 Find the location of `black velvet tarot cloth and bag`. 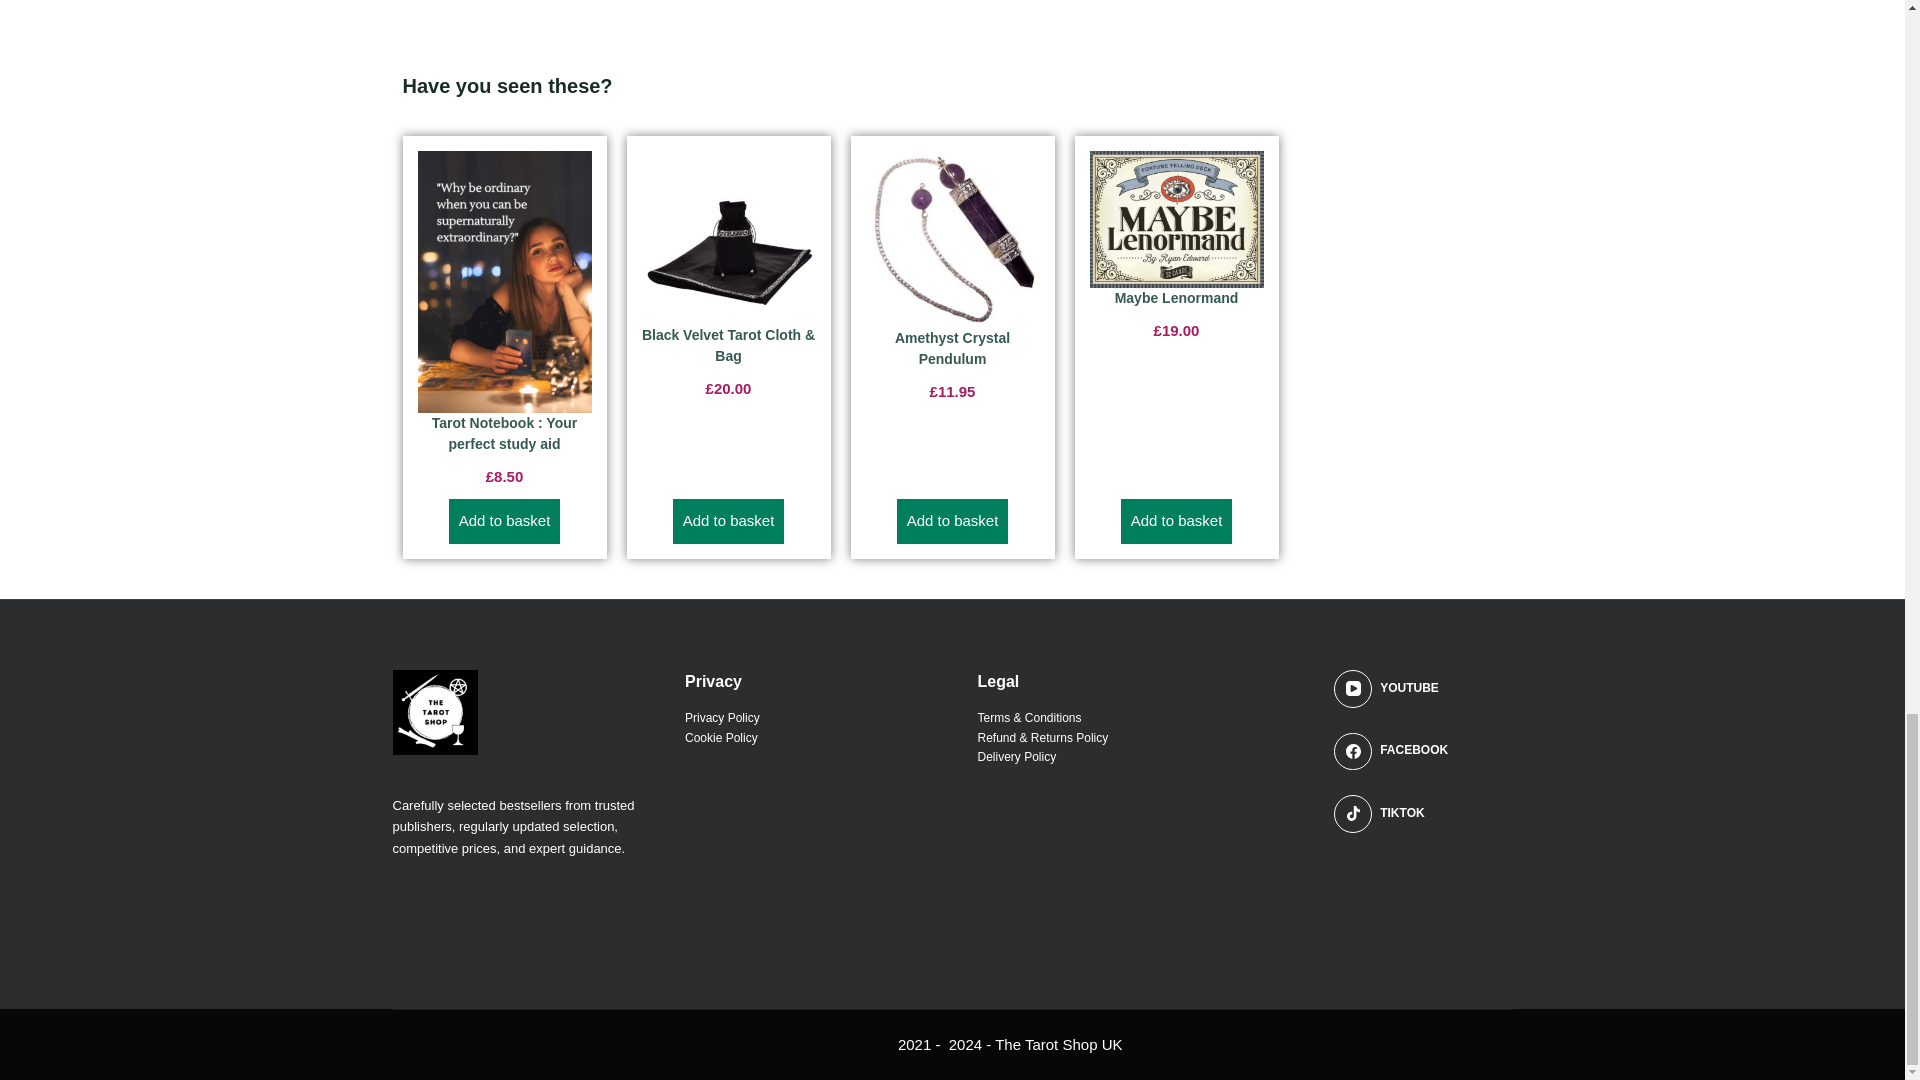

black velvet tarot cloth and bag is located at coordinates (728, 238).